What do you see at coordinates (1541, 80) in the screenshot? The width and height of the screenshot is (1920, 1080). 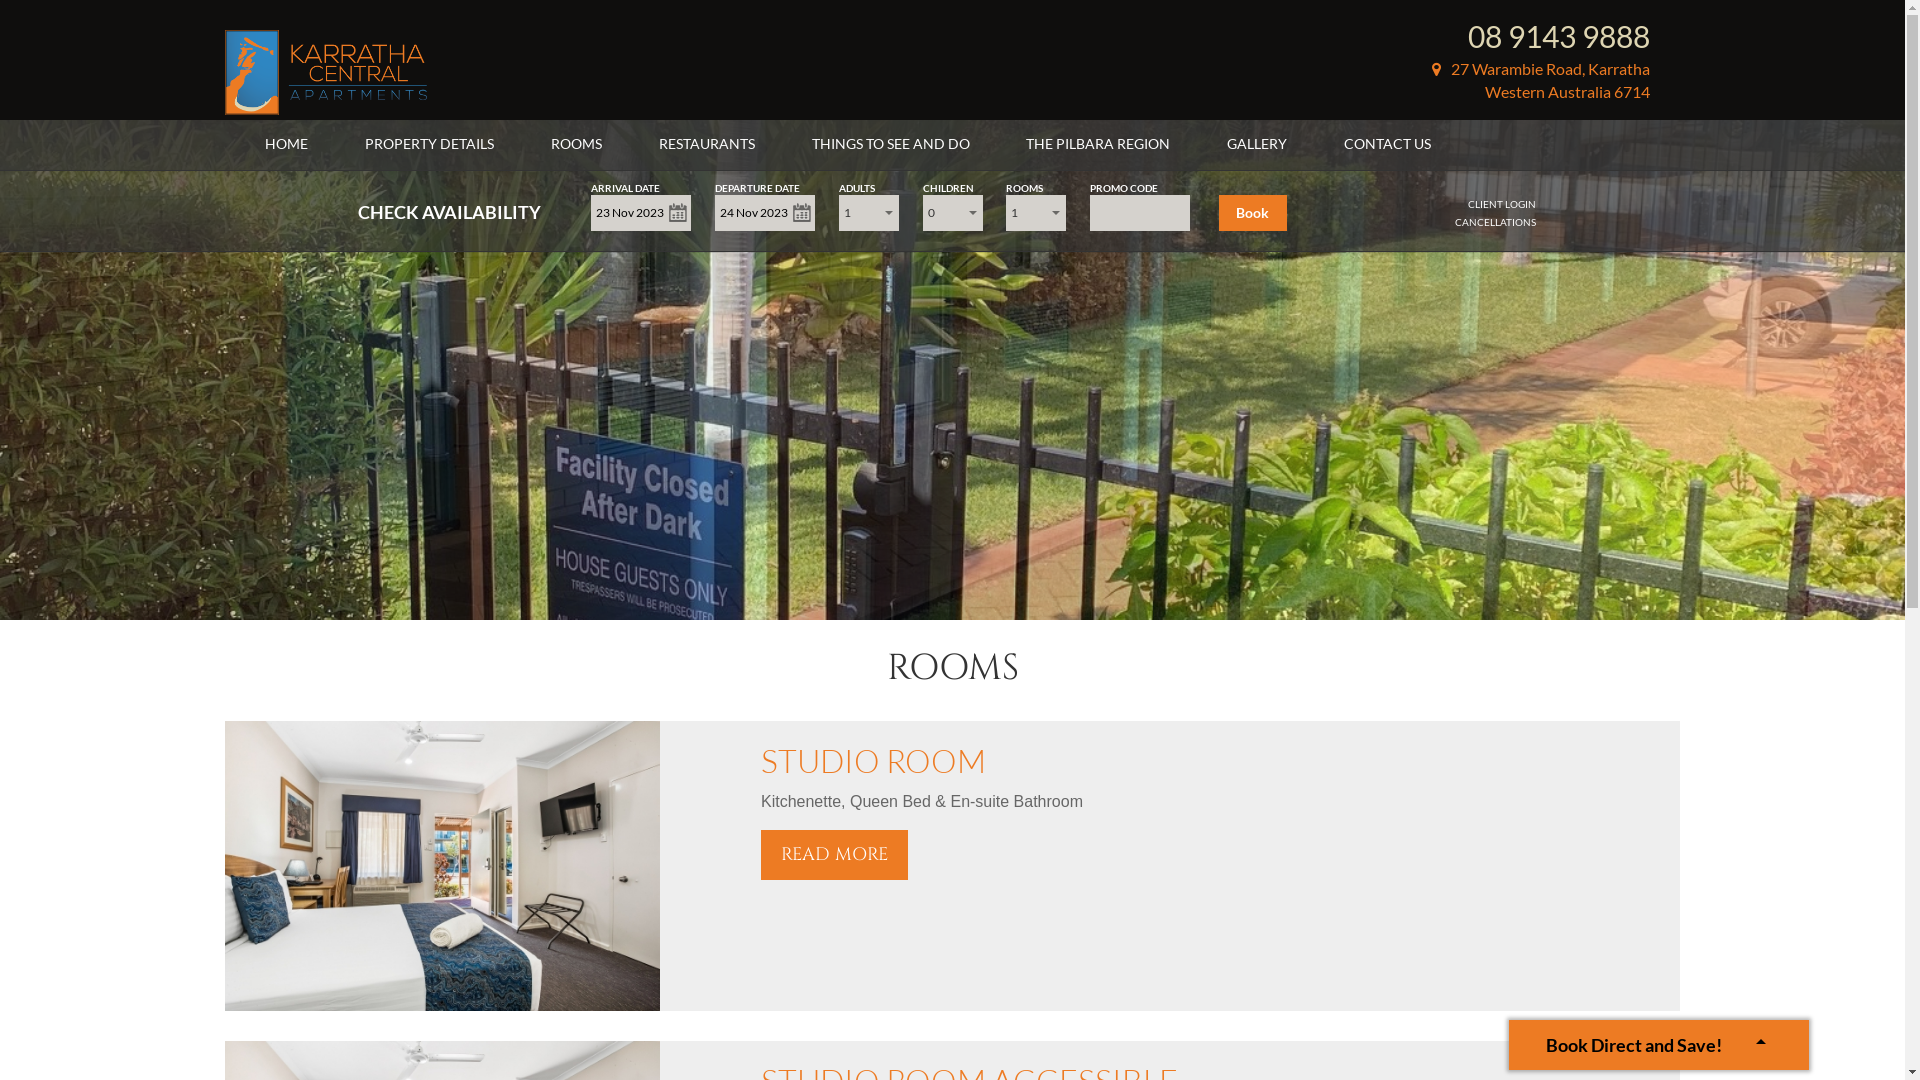 I see `27 Warambie Road, Karratha
Western Australia 6714` at bounding box center [1541, 80].